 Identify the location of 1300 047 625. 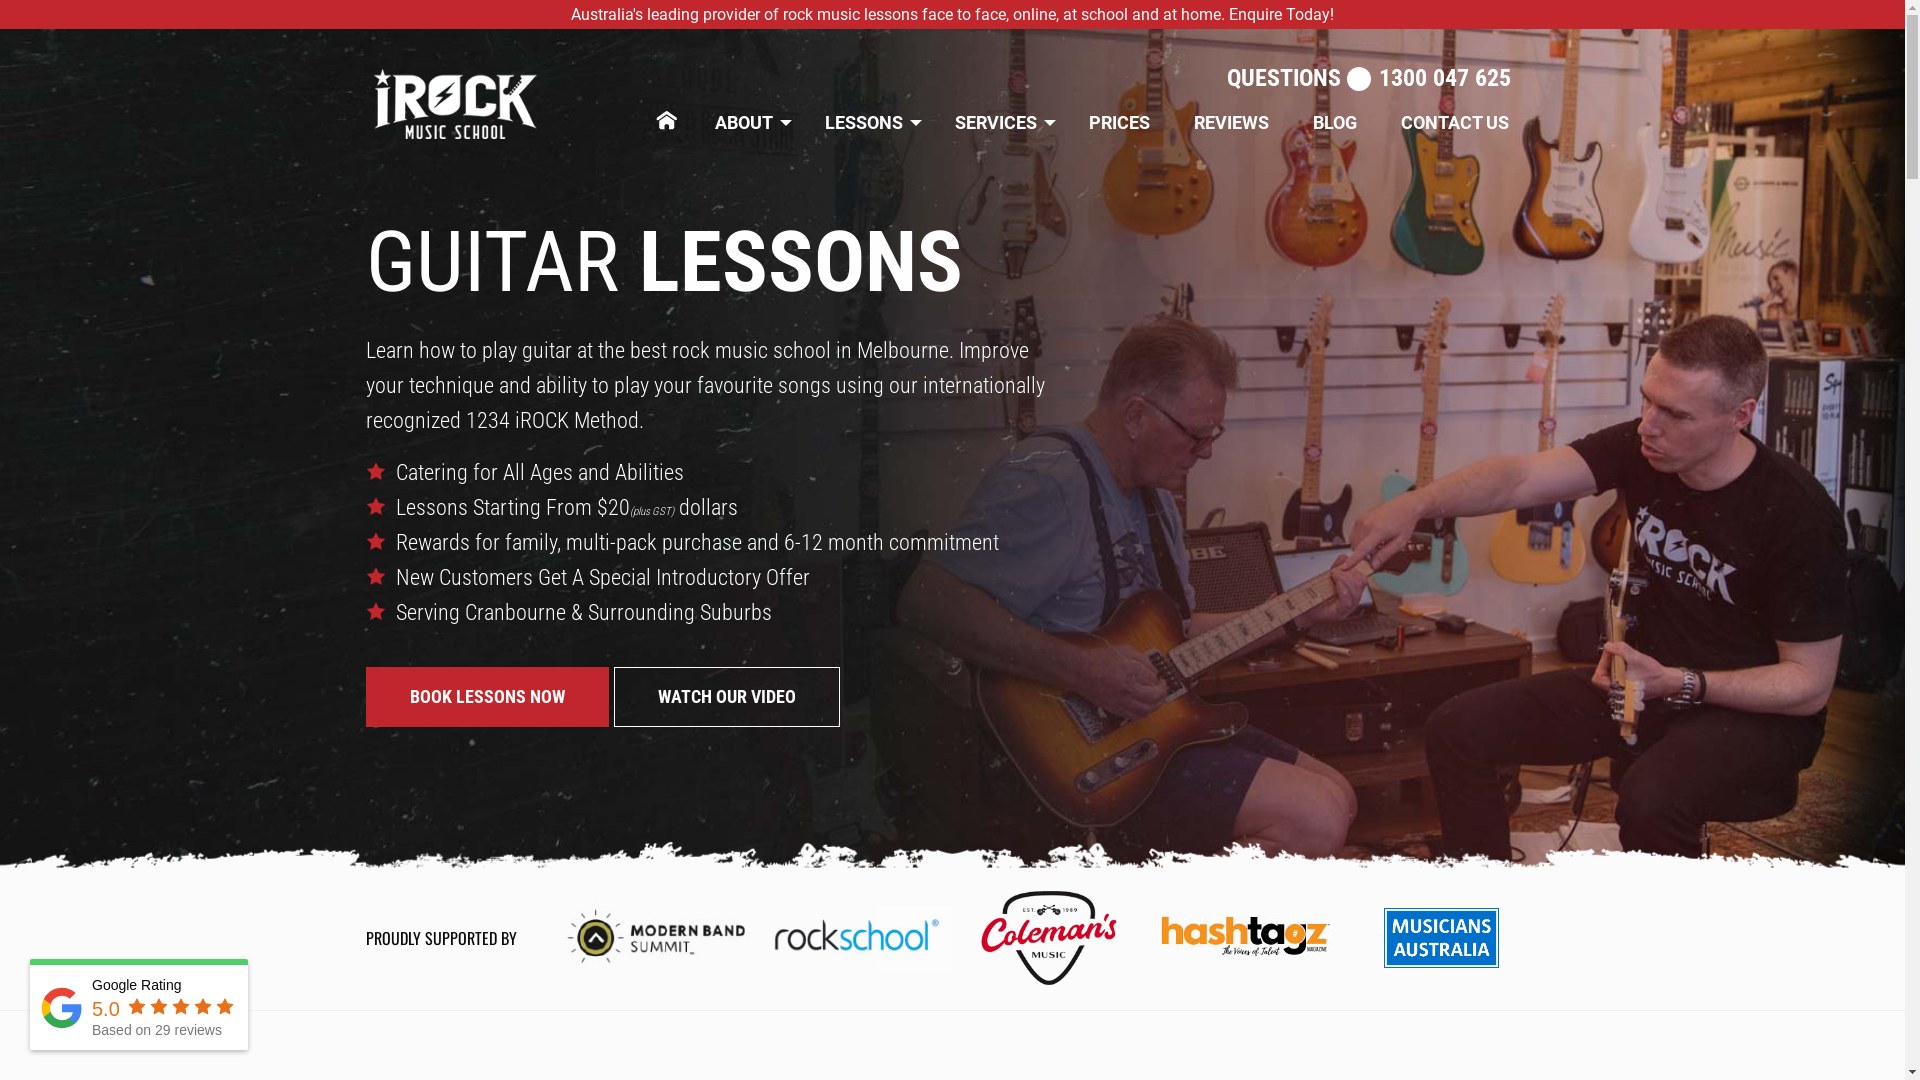
(1445, 78).